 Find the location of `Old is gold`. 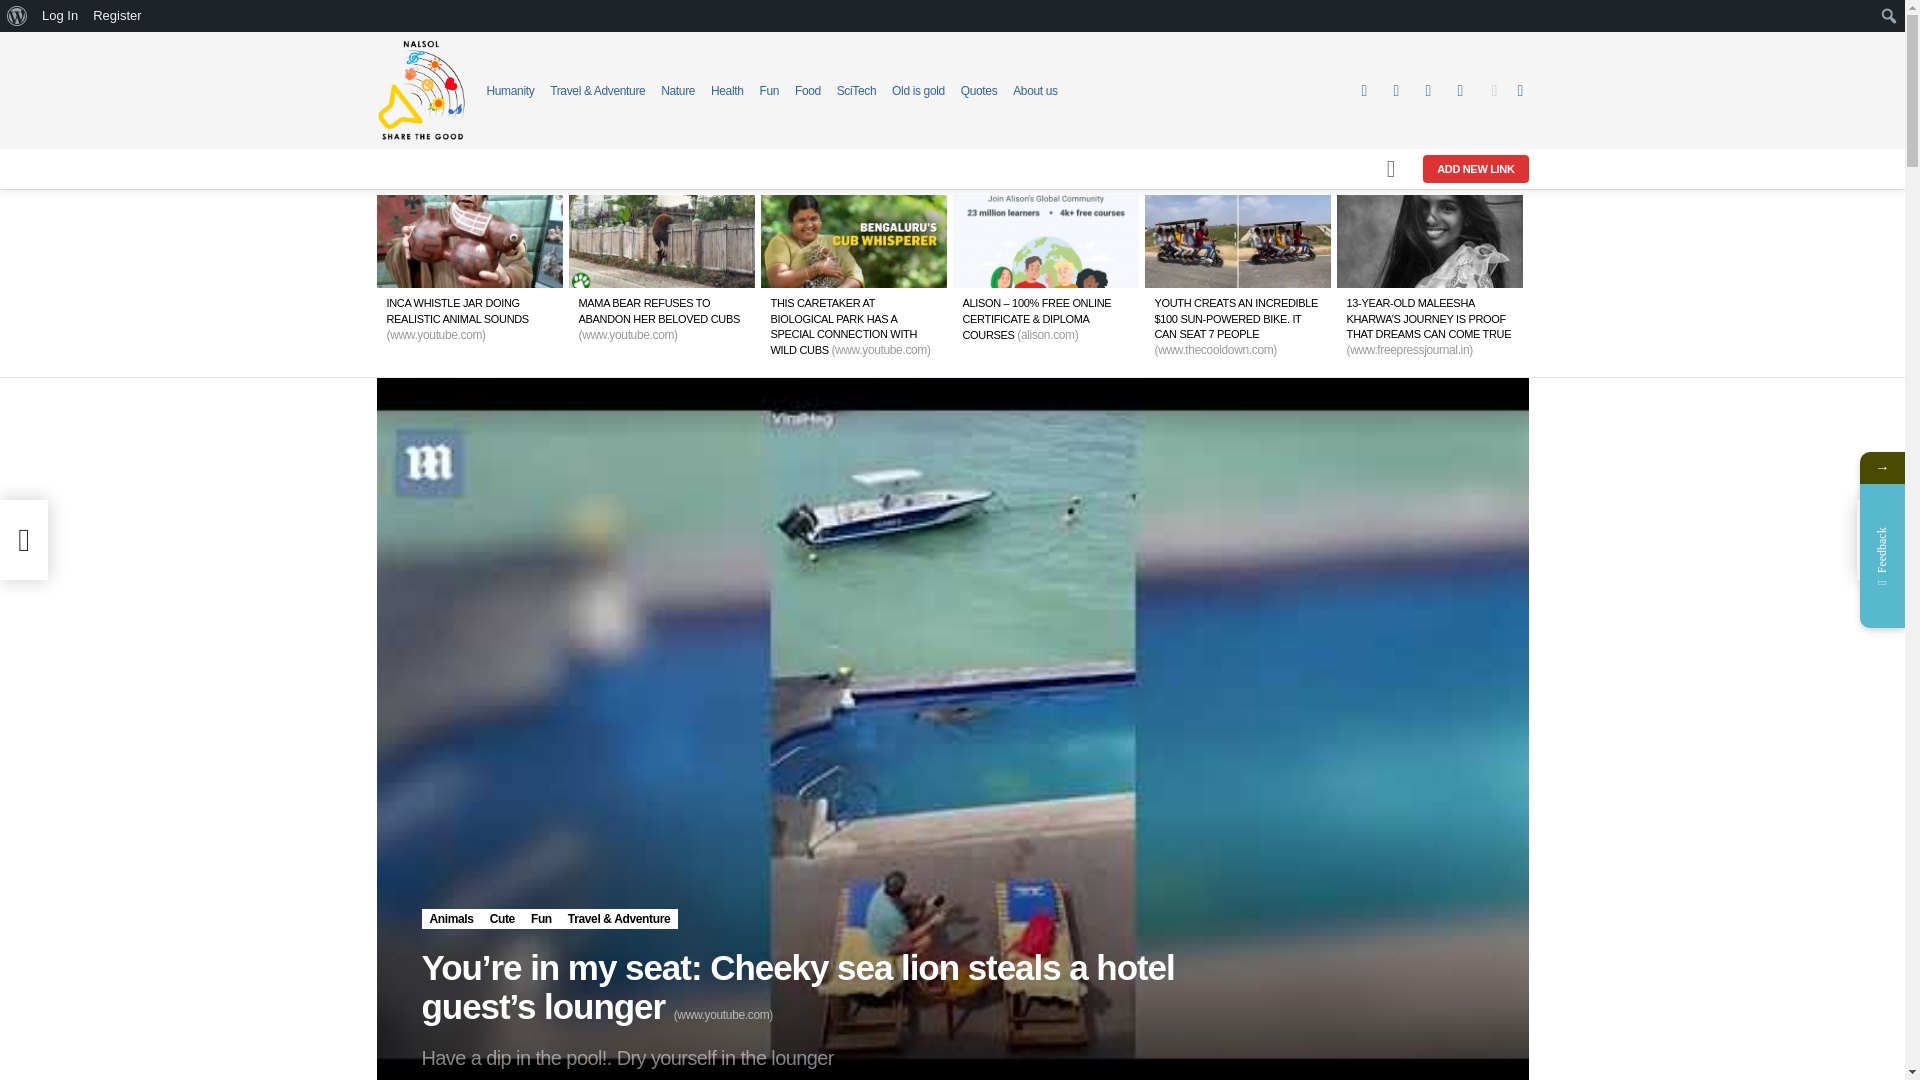

Old is gold is located at coordinates (918, 90).